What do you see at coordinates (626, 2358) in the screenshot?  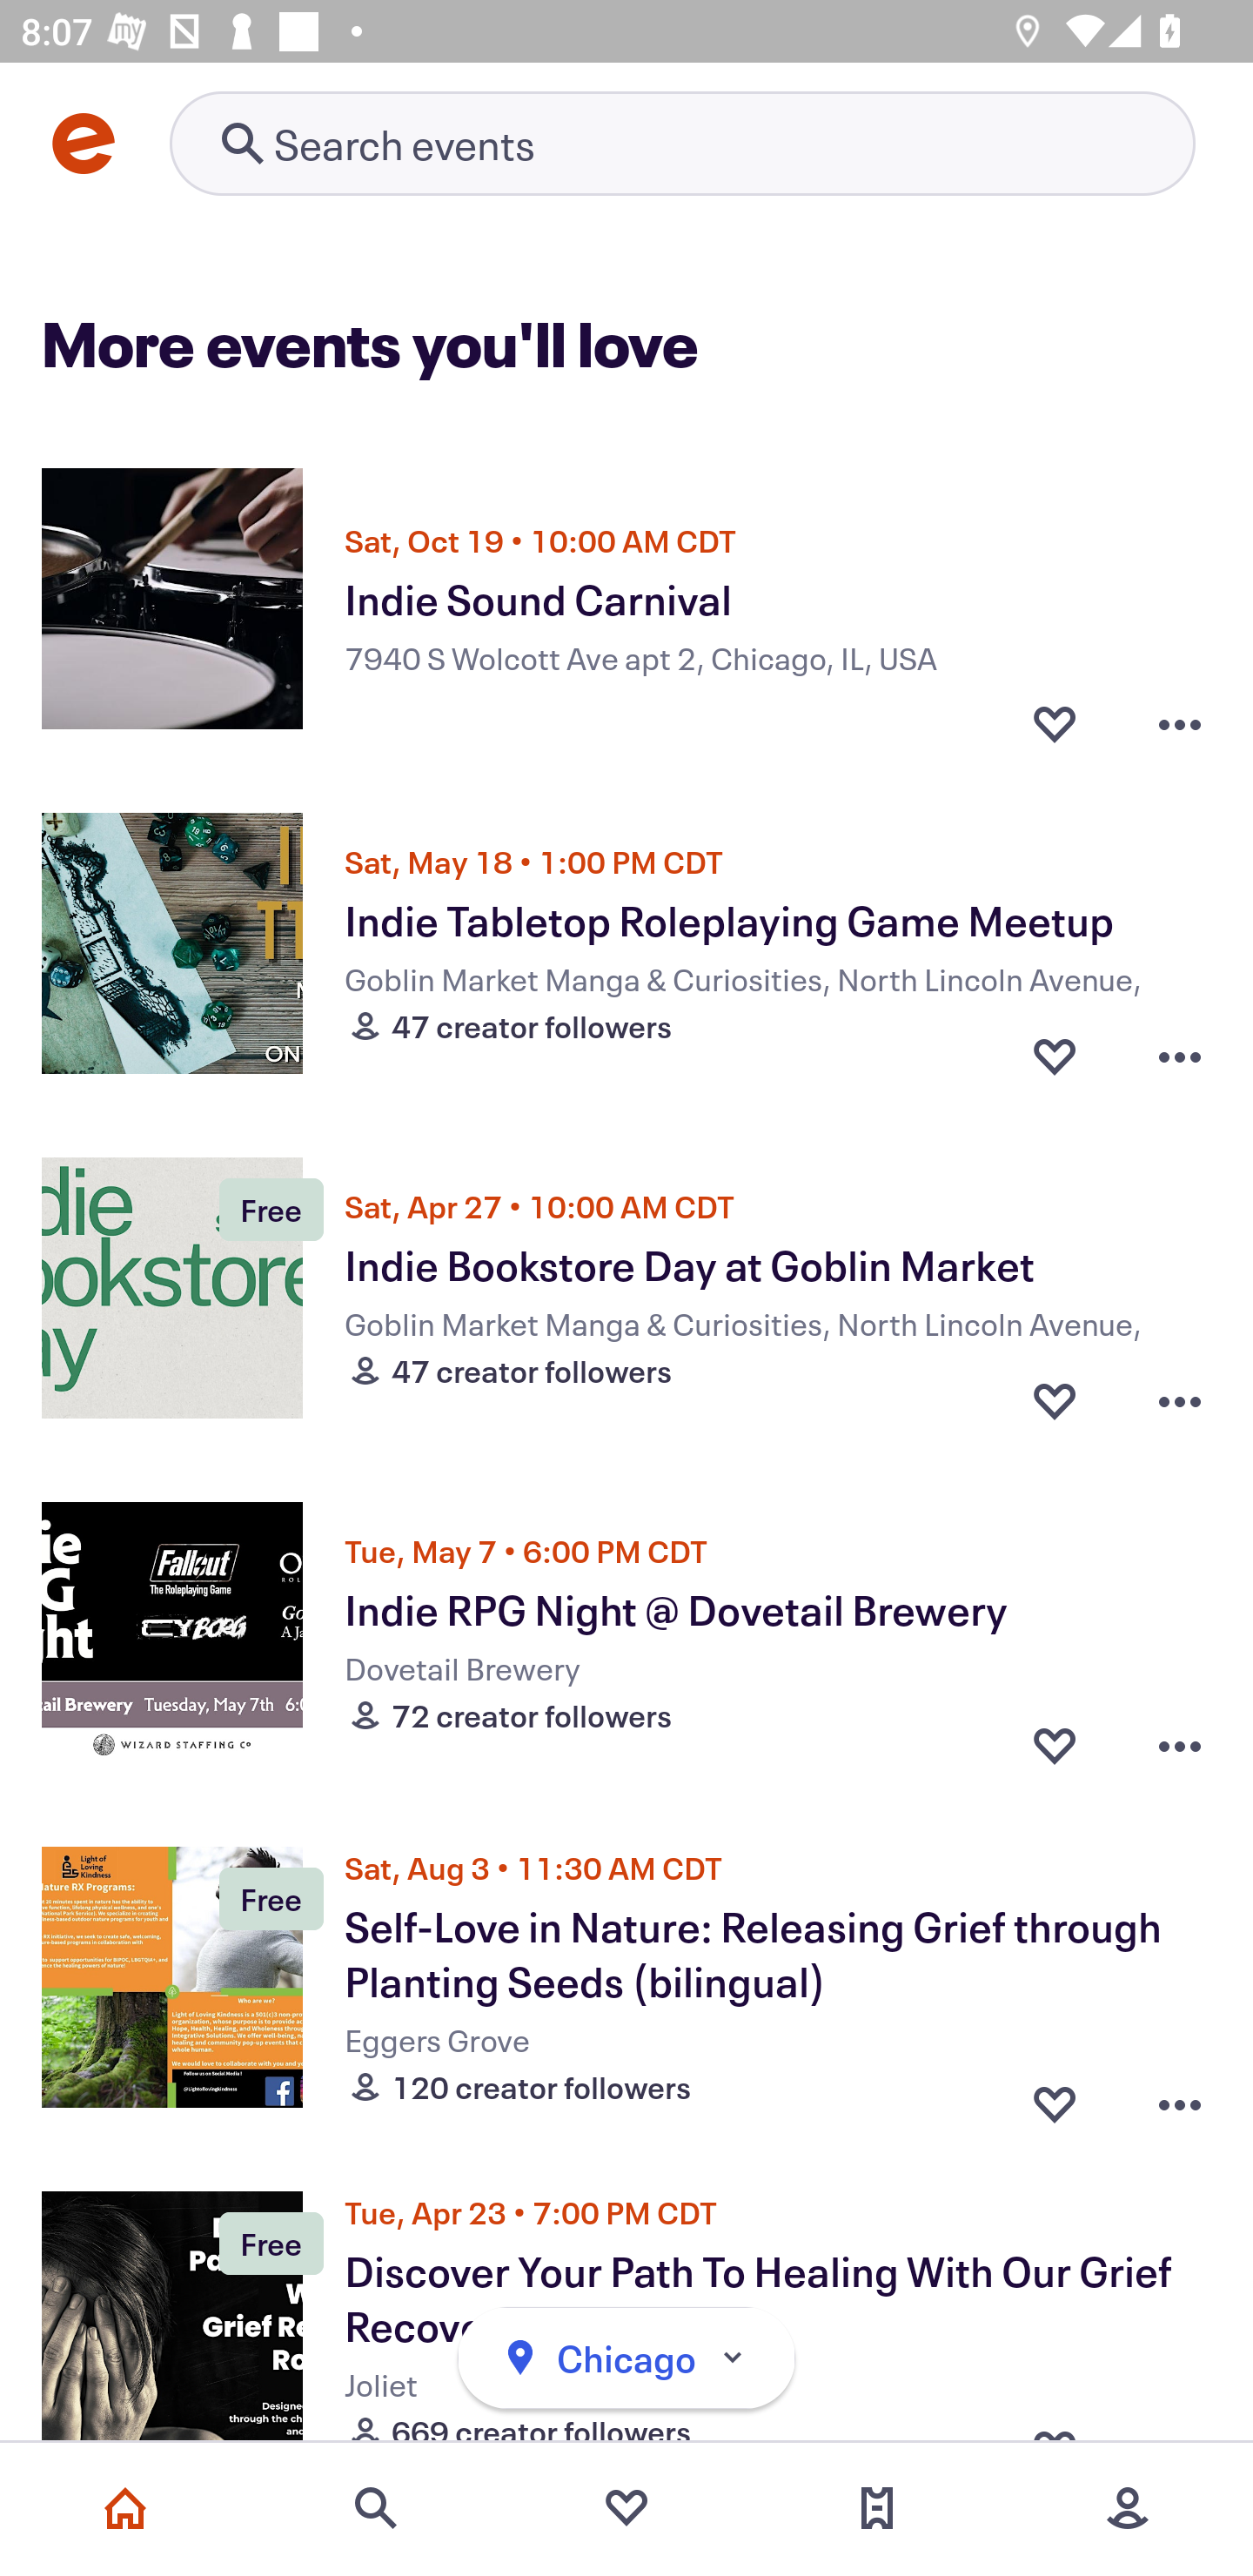 I see `Chicago` at bounding box center [626, 2358].